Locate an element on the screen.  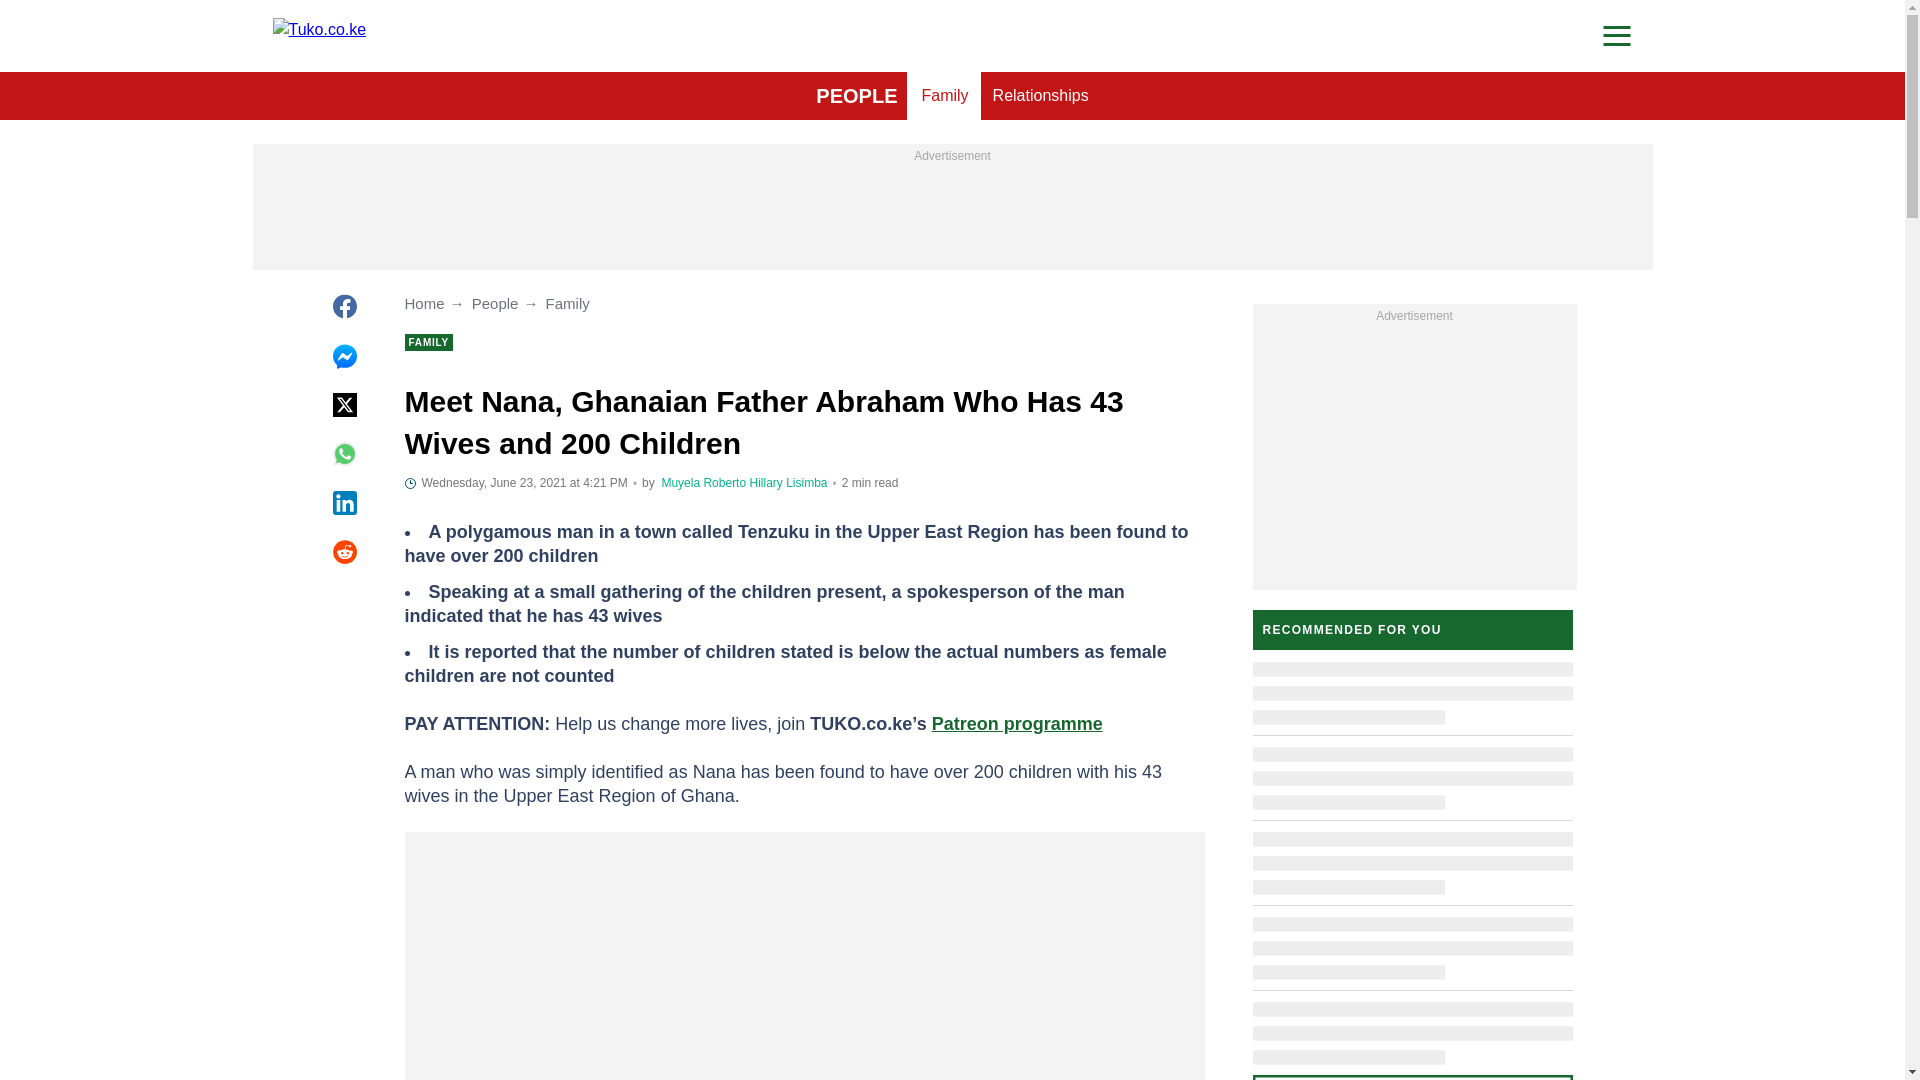
PEOPLE is located at coordinates (856, 96).